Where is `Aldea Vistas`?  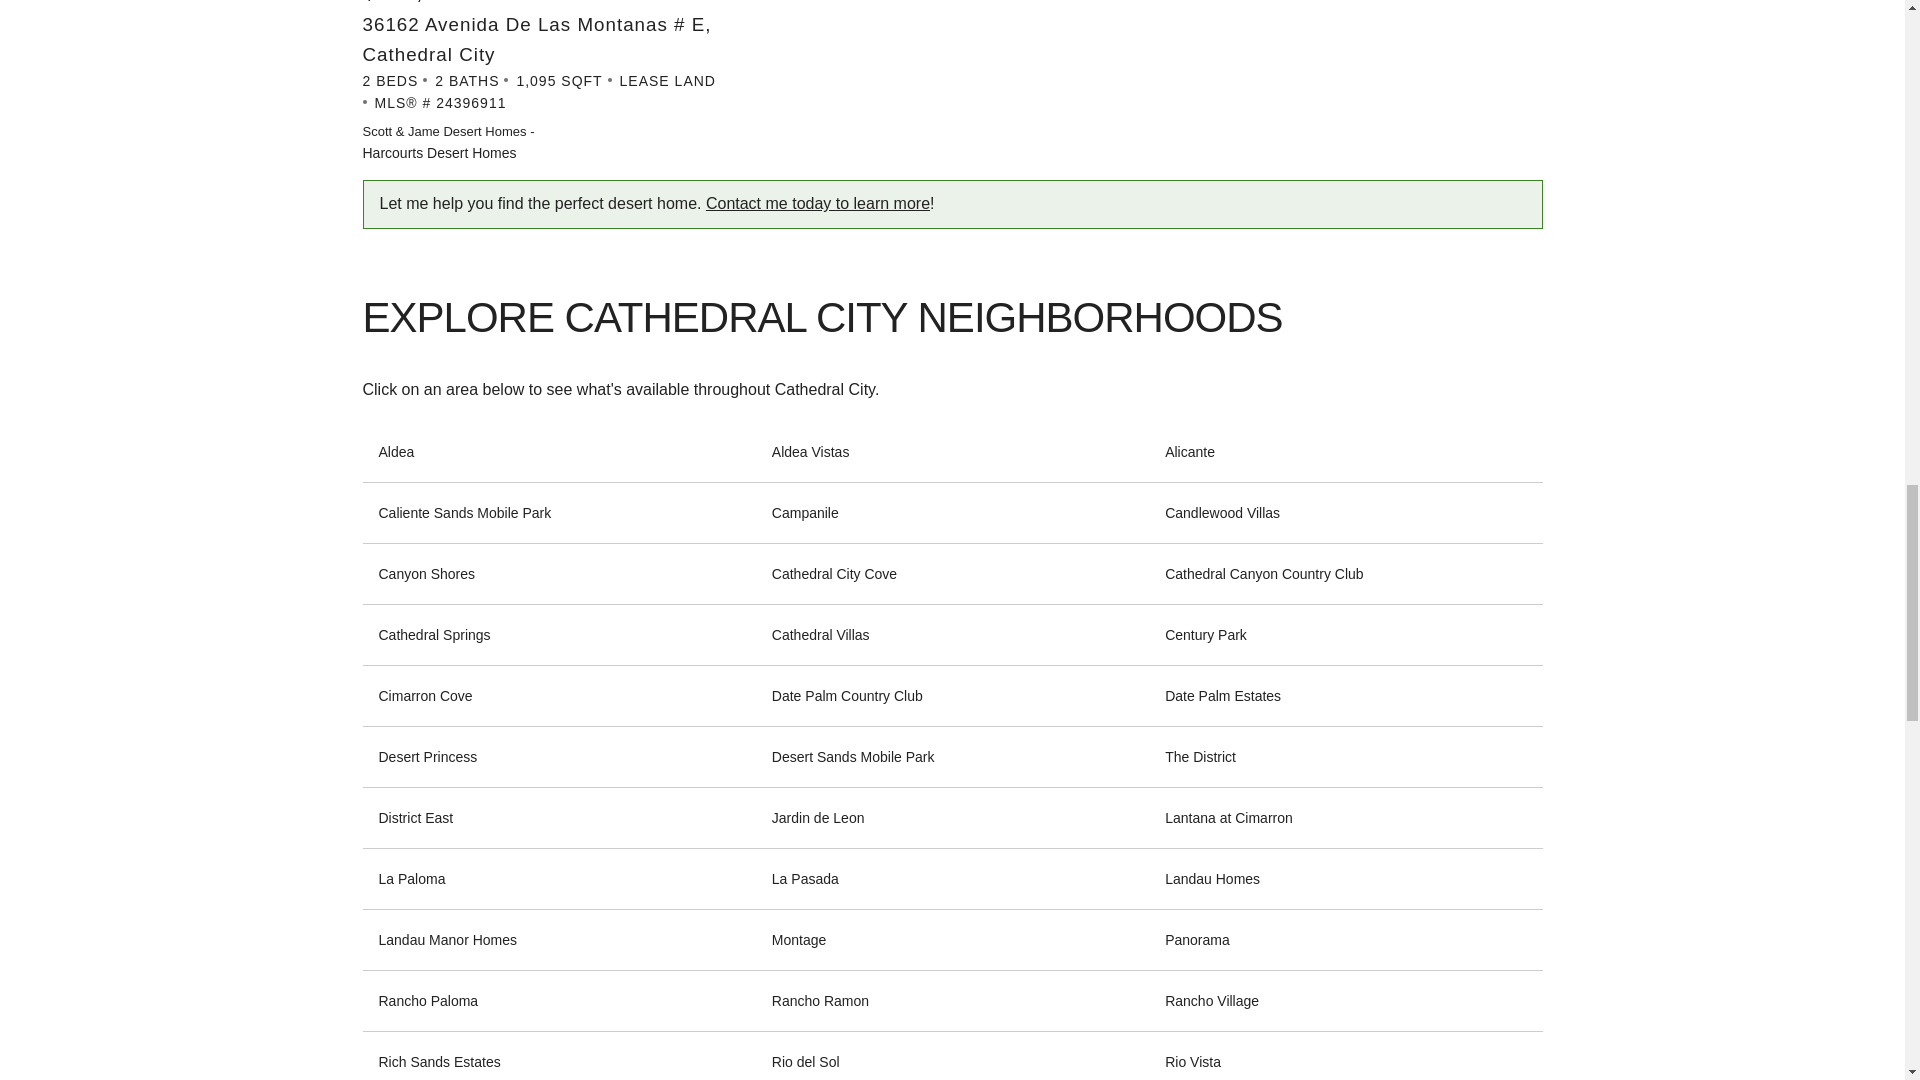
Aldea Vistas is located at coordinates (810, 452).